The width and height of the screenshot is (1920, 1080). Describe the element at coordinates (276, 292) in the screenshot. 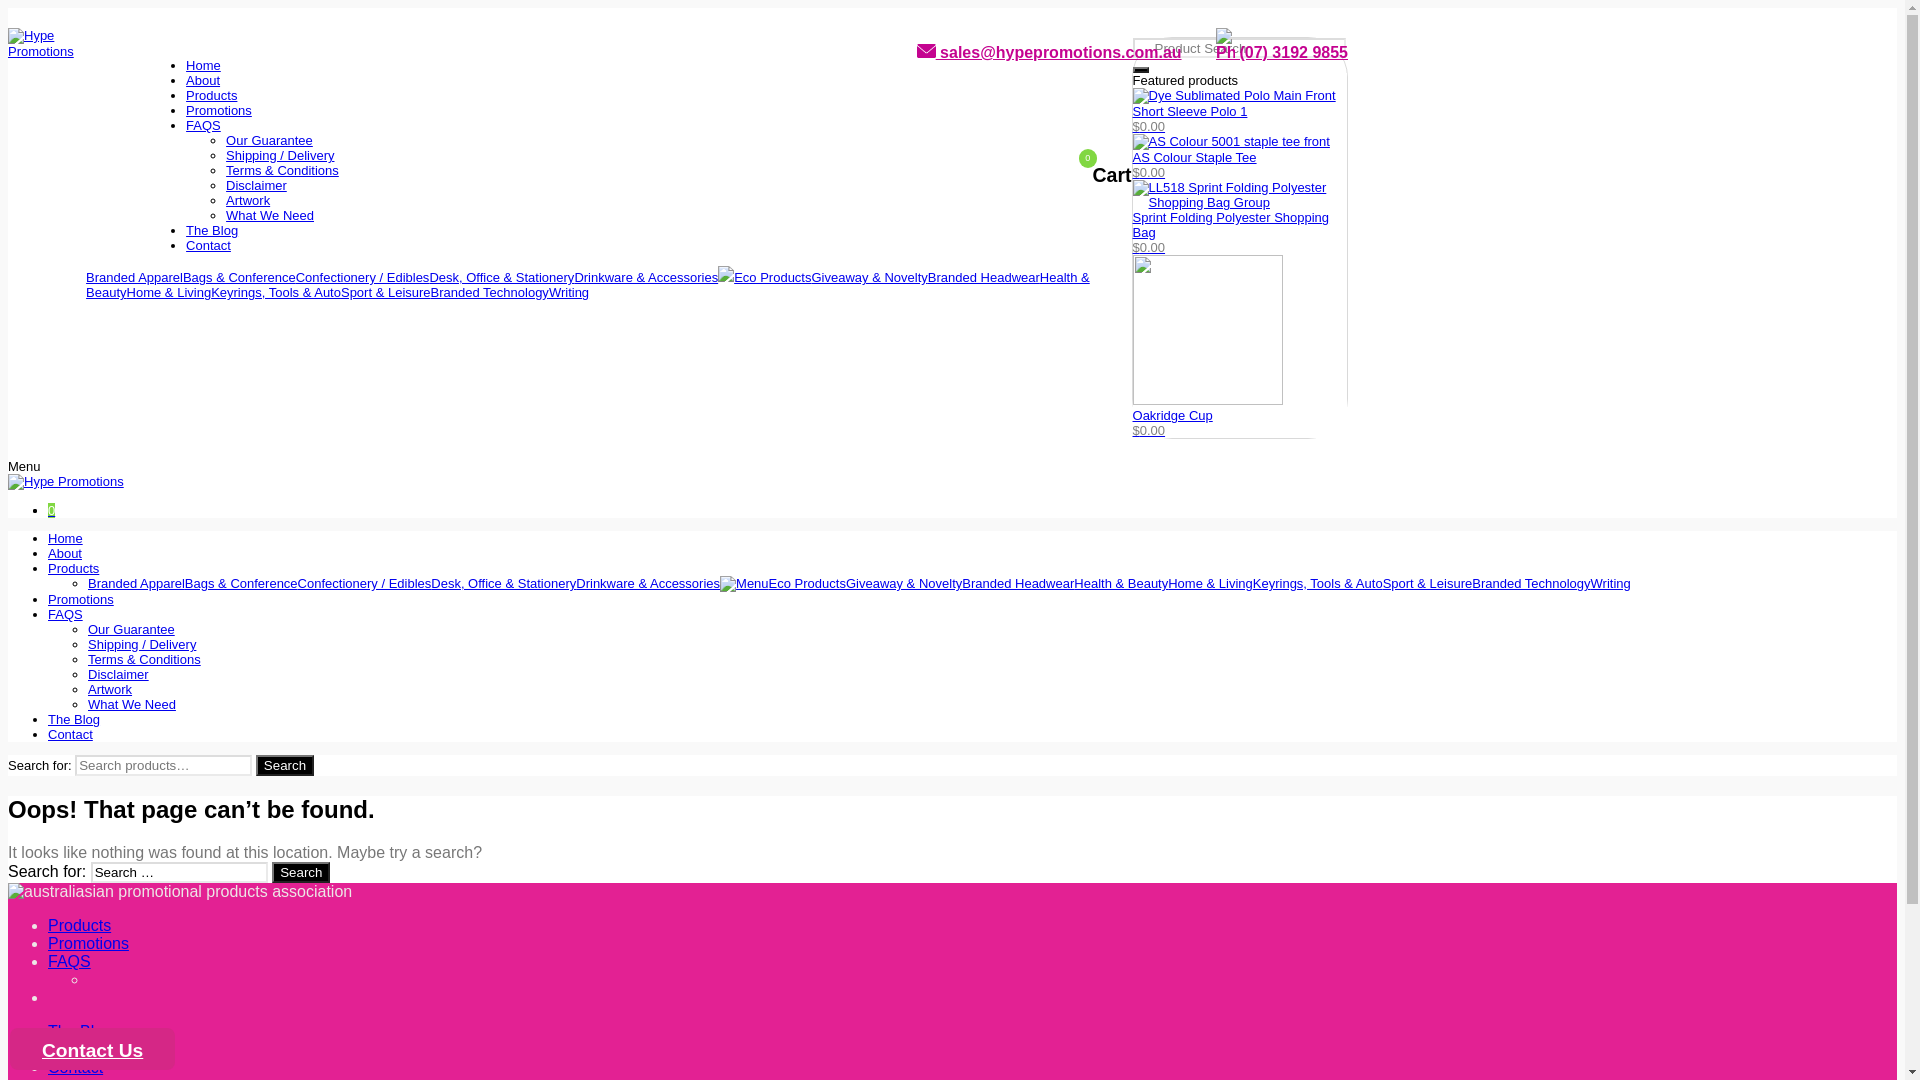

I see `Keyrings, Tools & Auto` at that location.